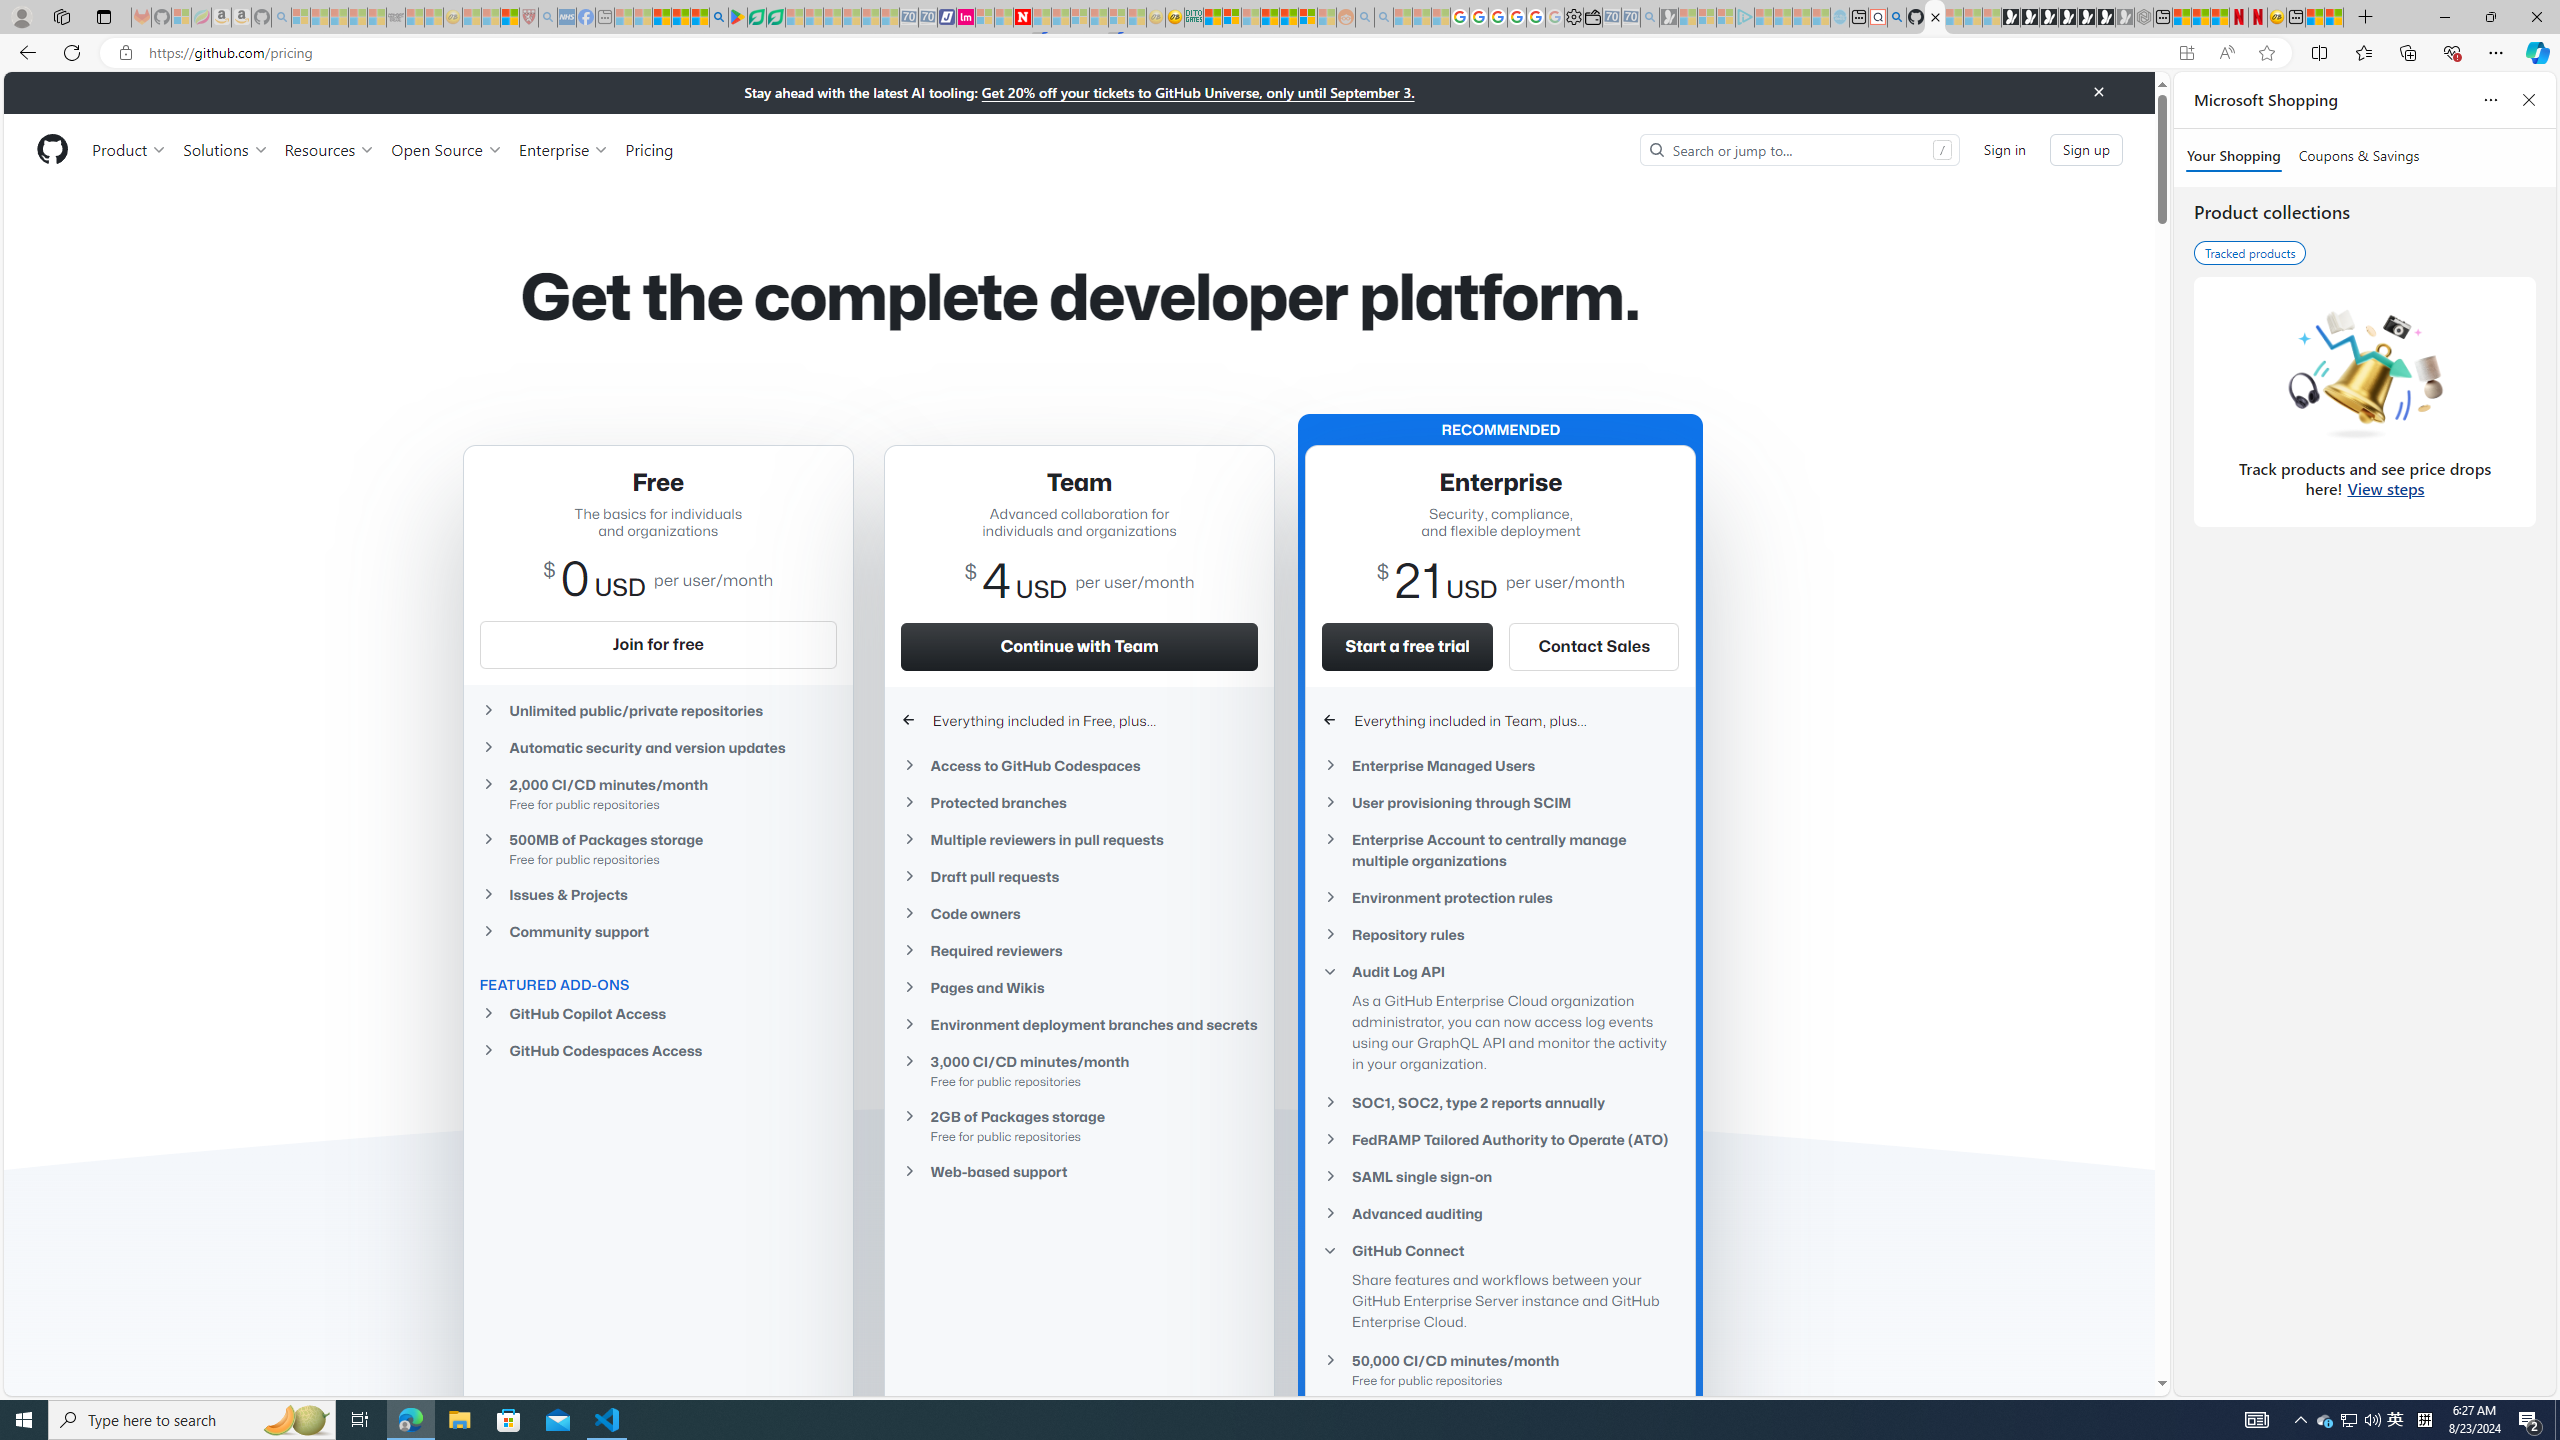 Image resolution: width=2560 pixels, height=1440 pixels. What do you see at coordinates (1080, 839) in the screenshot?
I see `Multiple reviewers in pull requests` at bounding box center [1080, 839].